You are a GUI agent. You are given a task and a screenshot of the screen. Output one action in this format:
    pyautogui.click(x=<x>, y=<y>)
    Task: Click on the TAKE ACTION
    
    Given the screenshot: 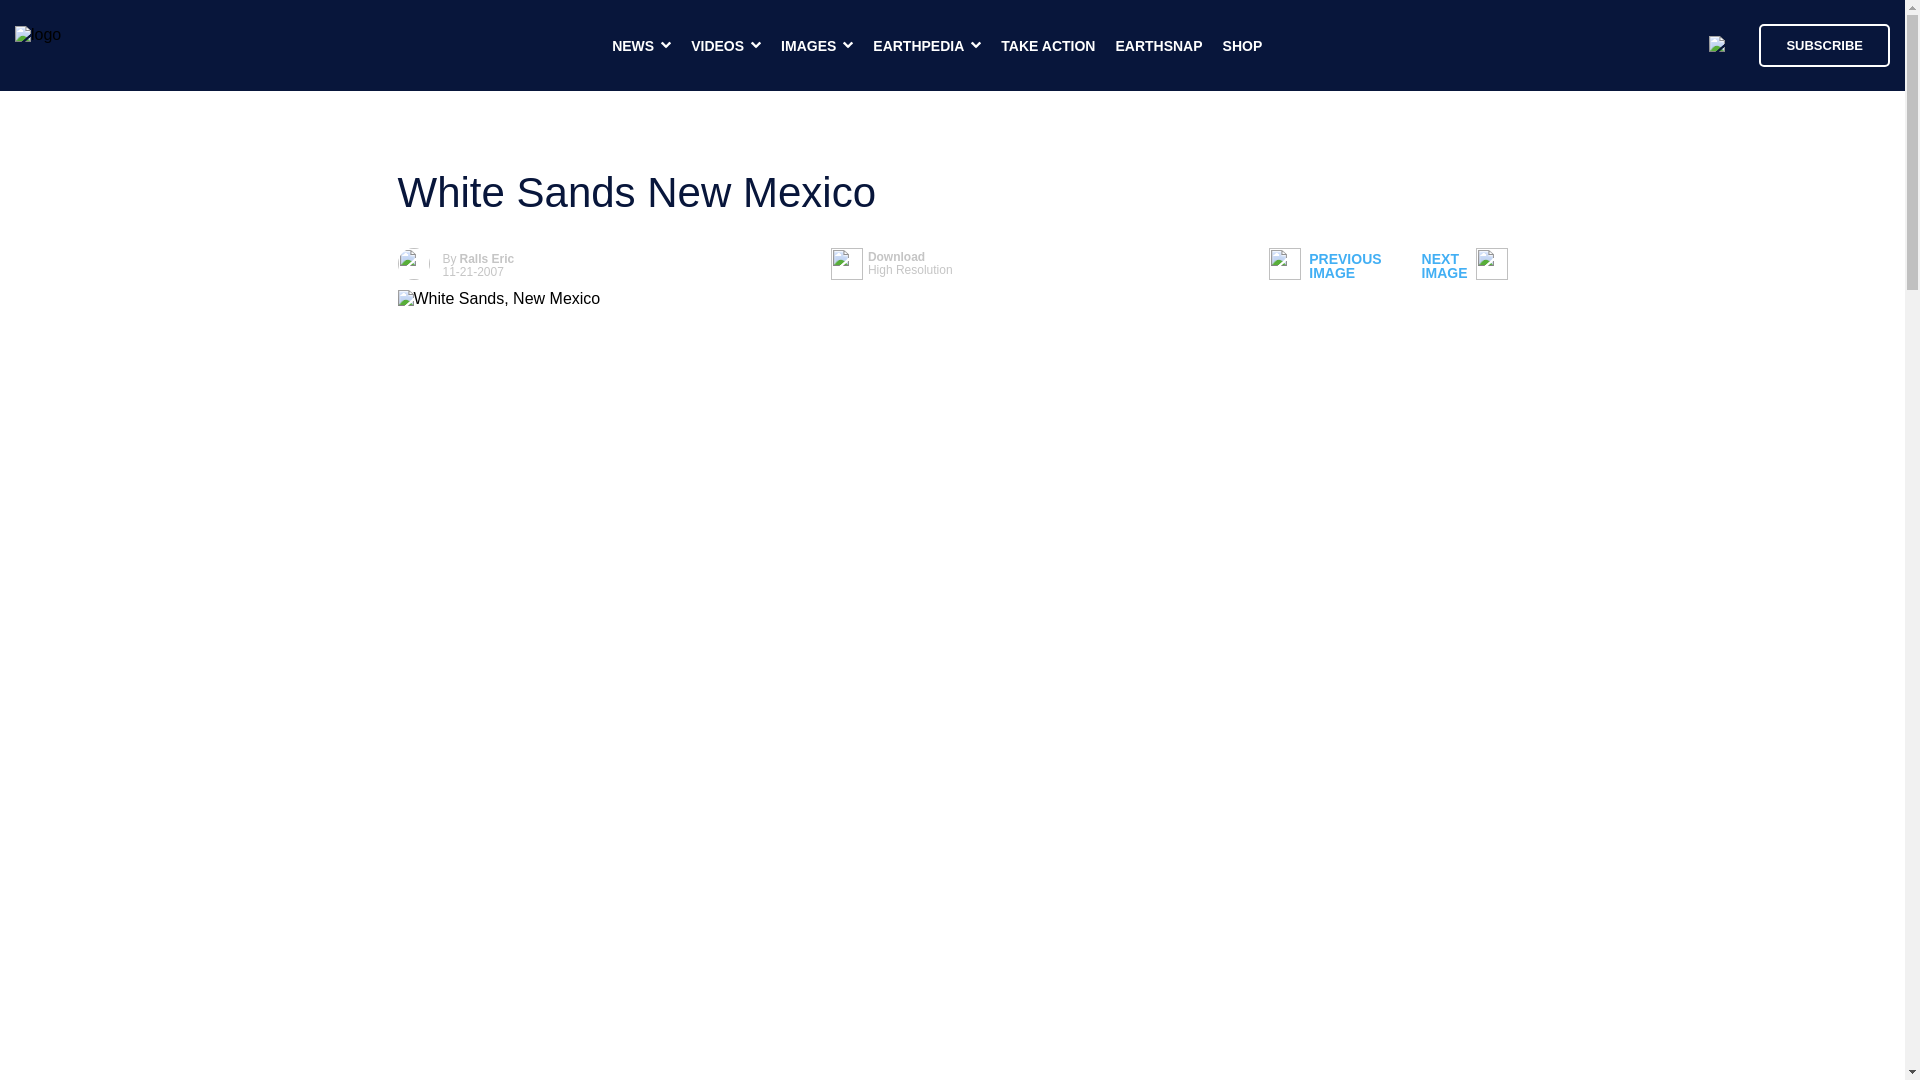 What is the action you would take?
    pyautogui.click(x=1464, y=266)
    